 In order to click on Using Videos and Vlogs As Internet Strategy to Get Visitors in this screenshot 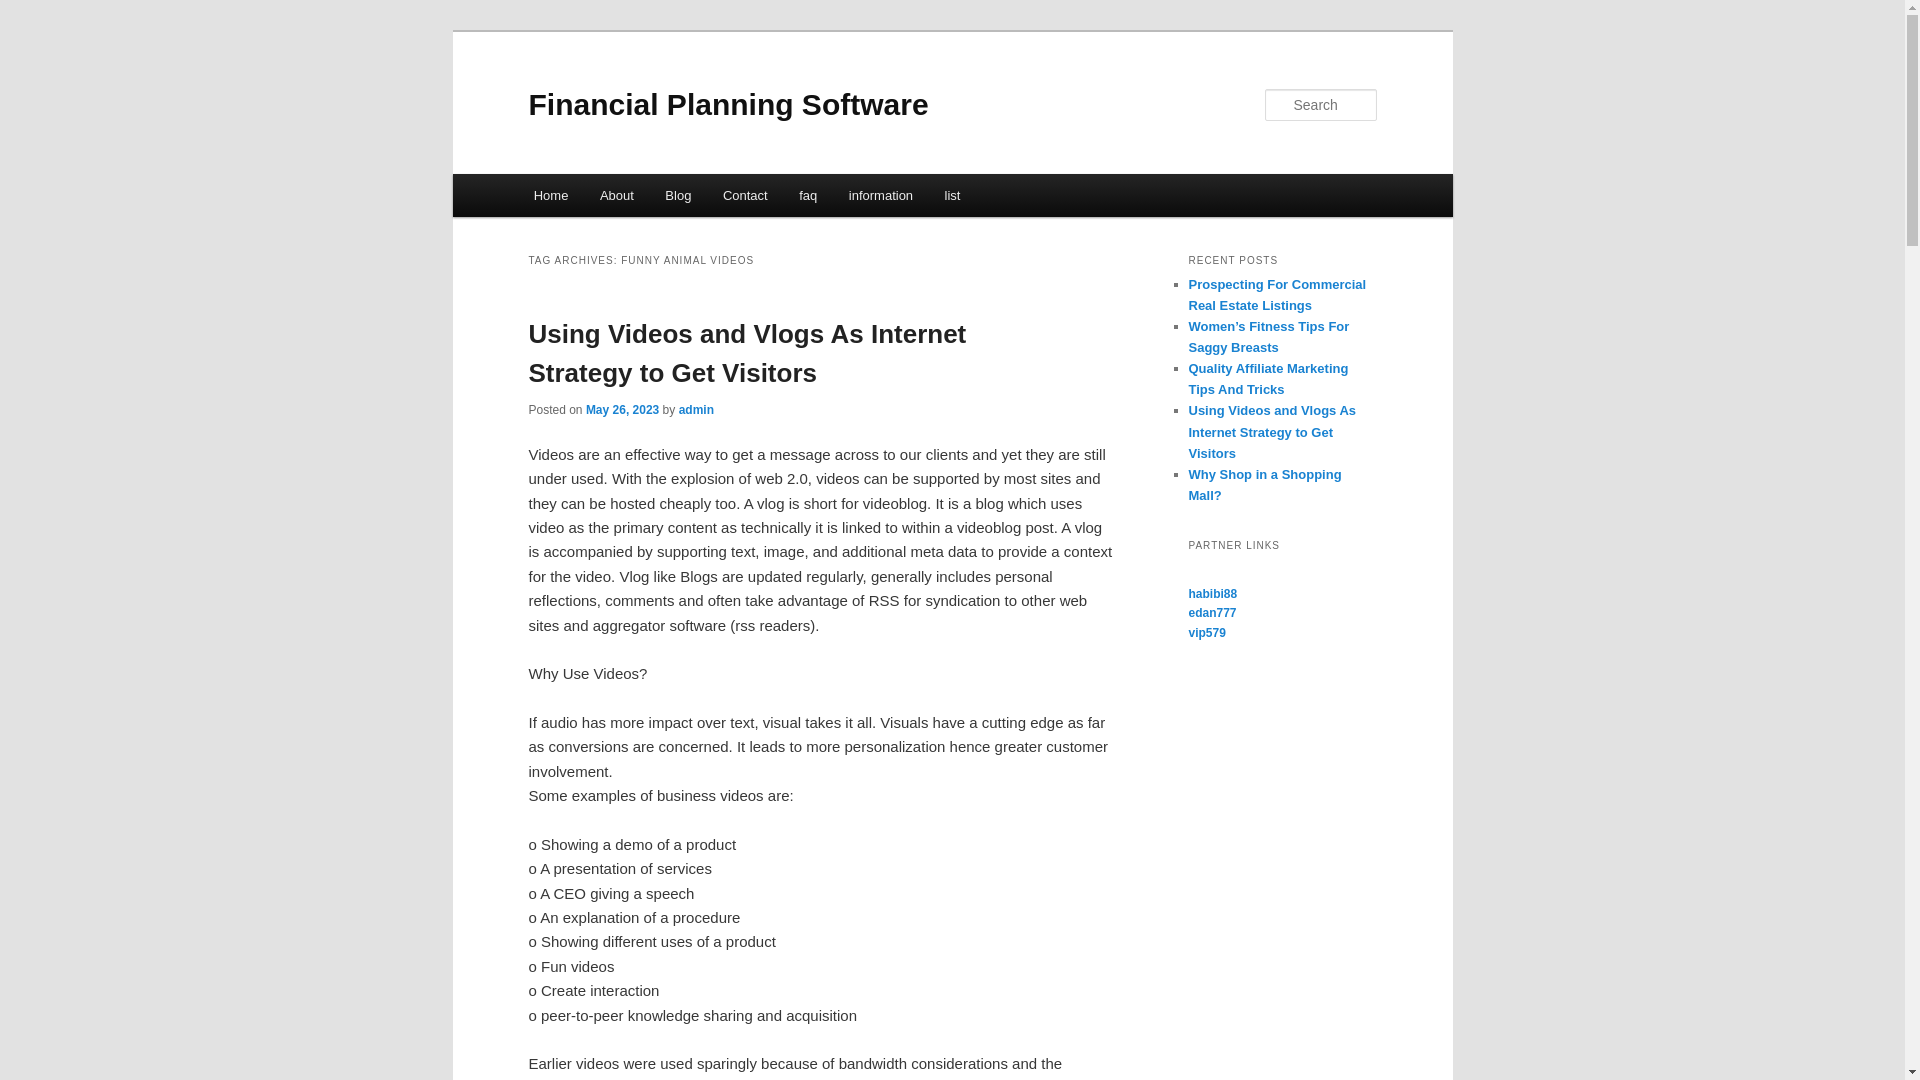, I will do `click(746, 352)`.